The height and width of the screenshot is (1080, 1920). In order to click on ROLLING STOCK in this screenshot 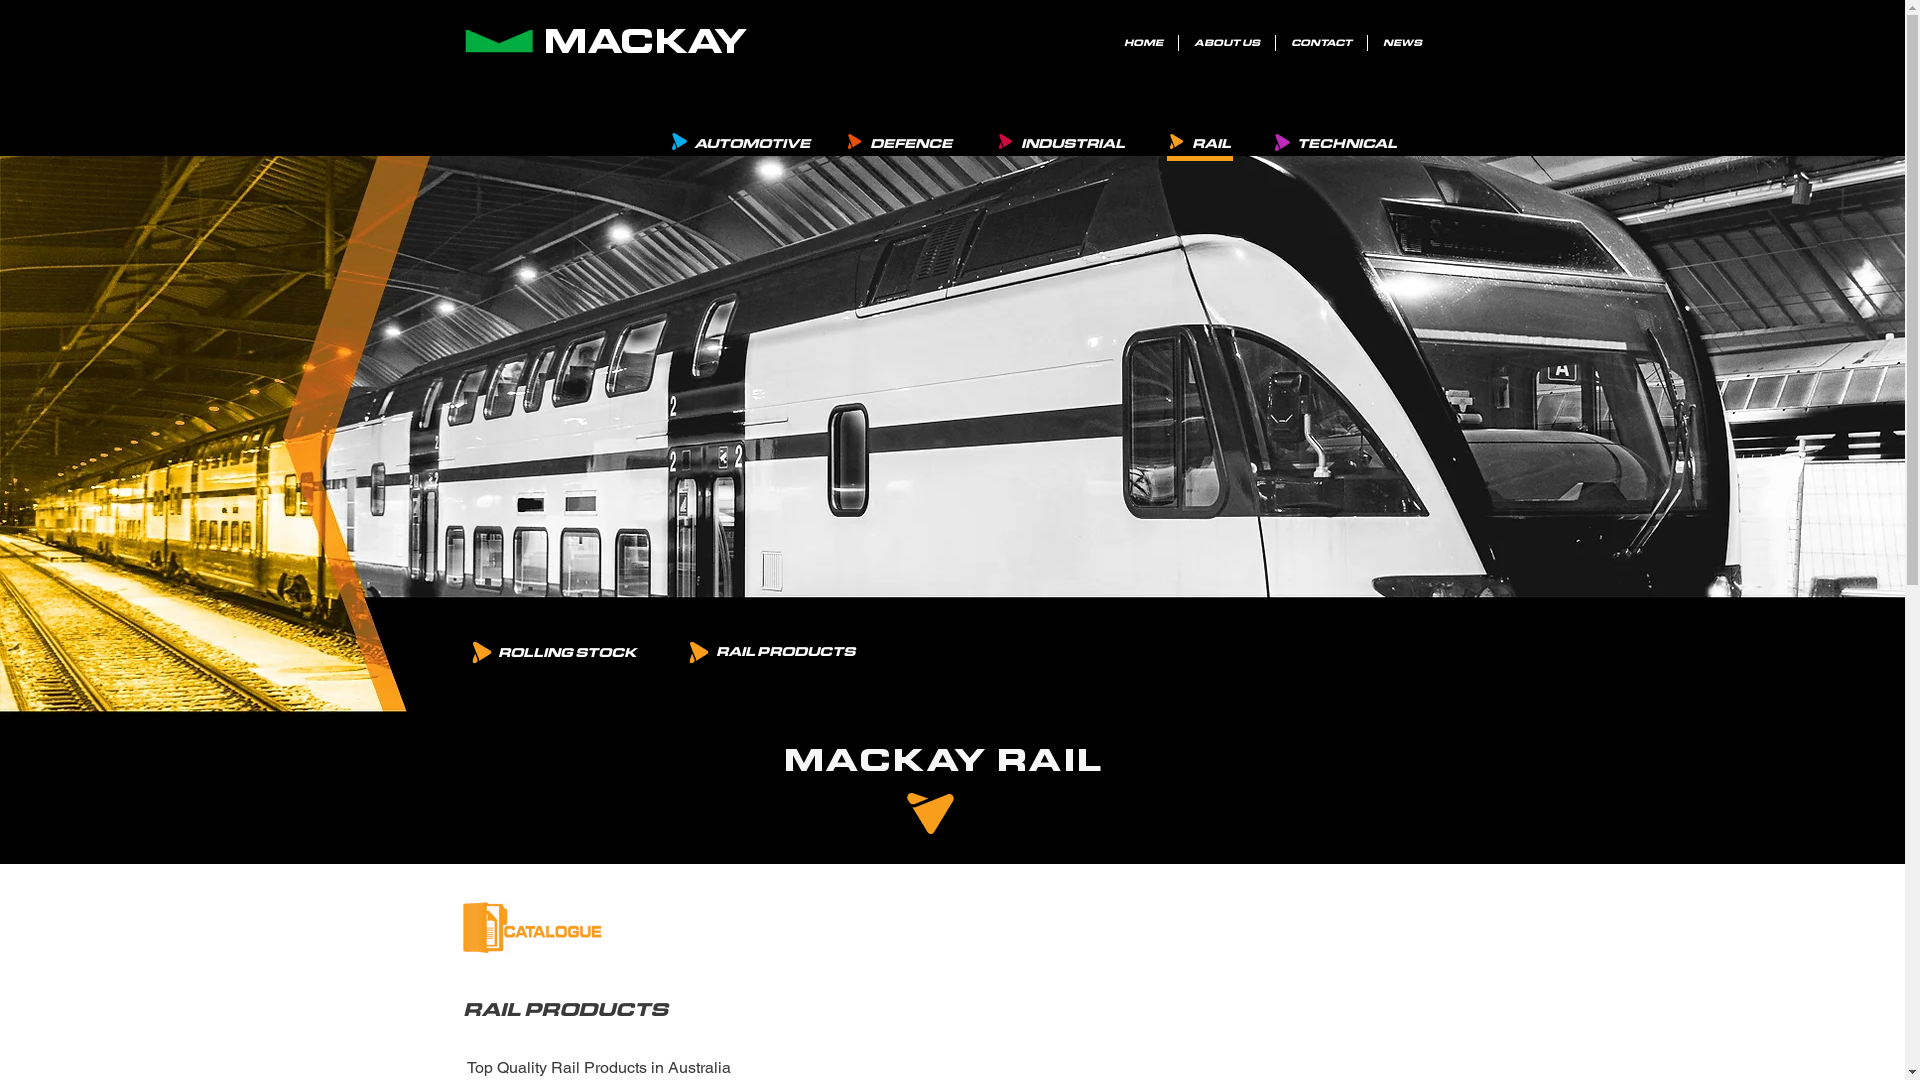, I will do `click(566, 652)`.